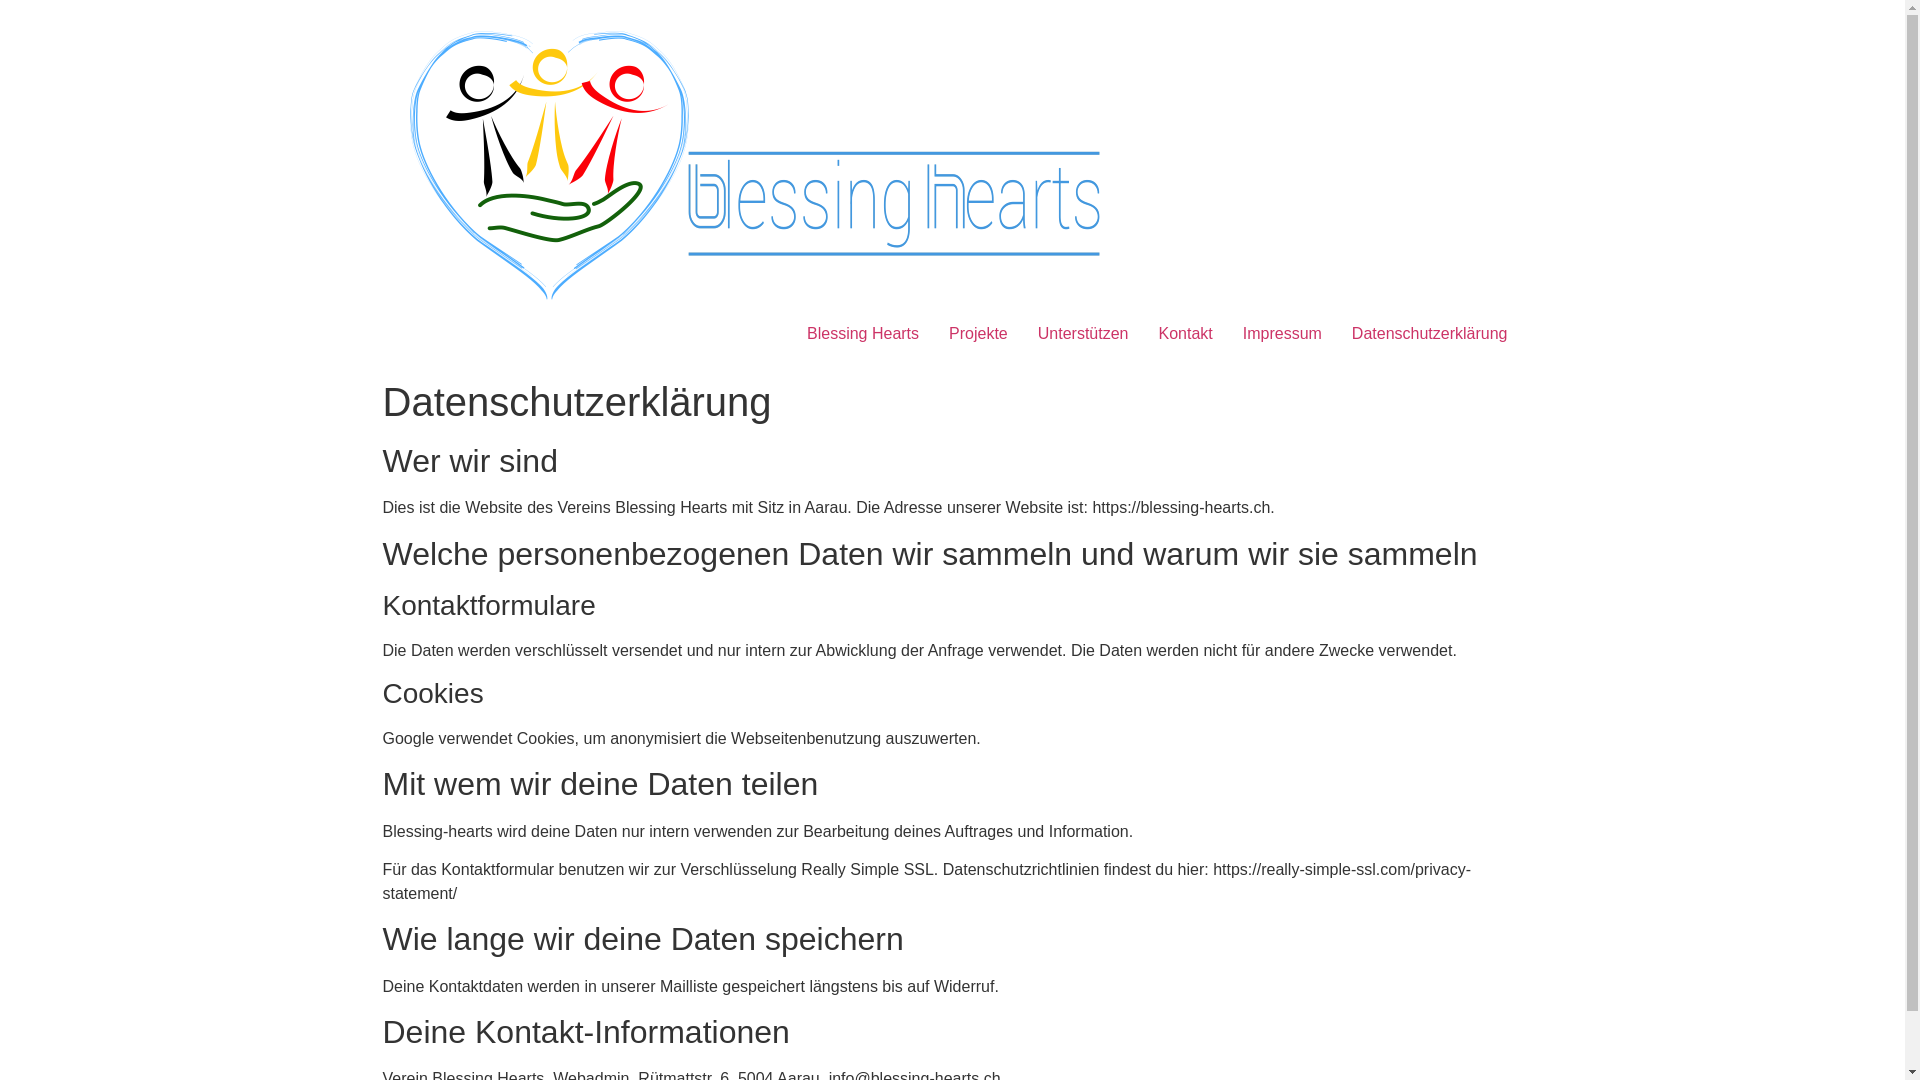 Image resolution: width=1920 pixels, height=1080 pixels. I want to click on Projekte, so click(978, 334).